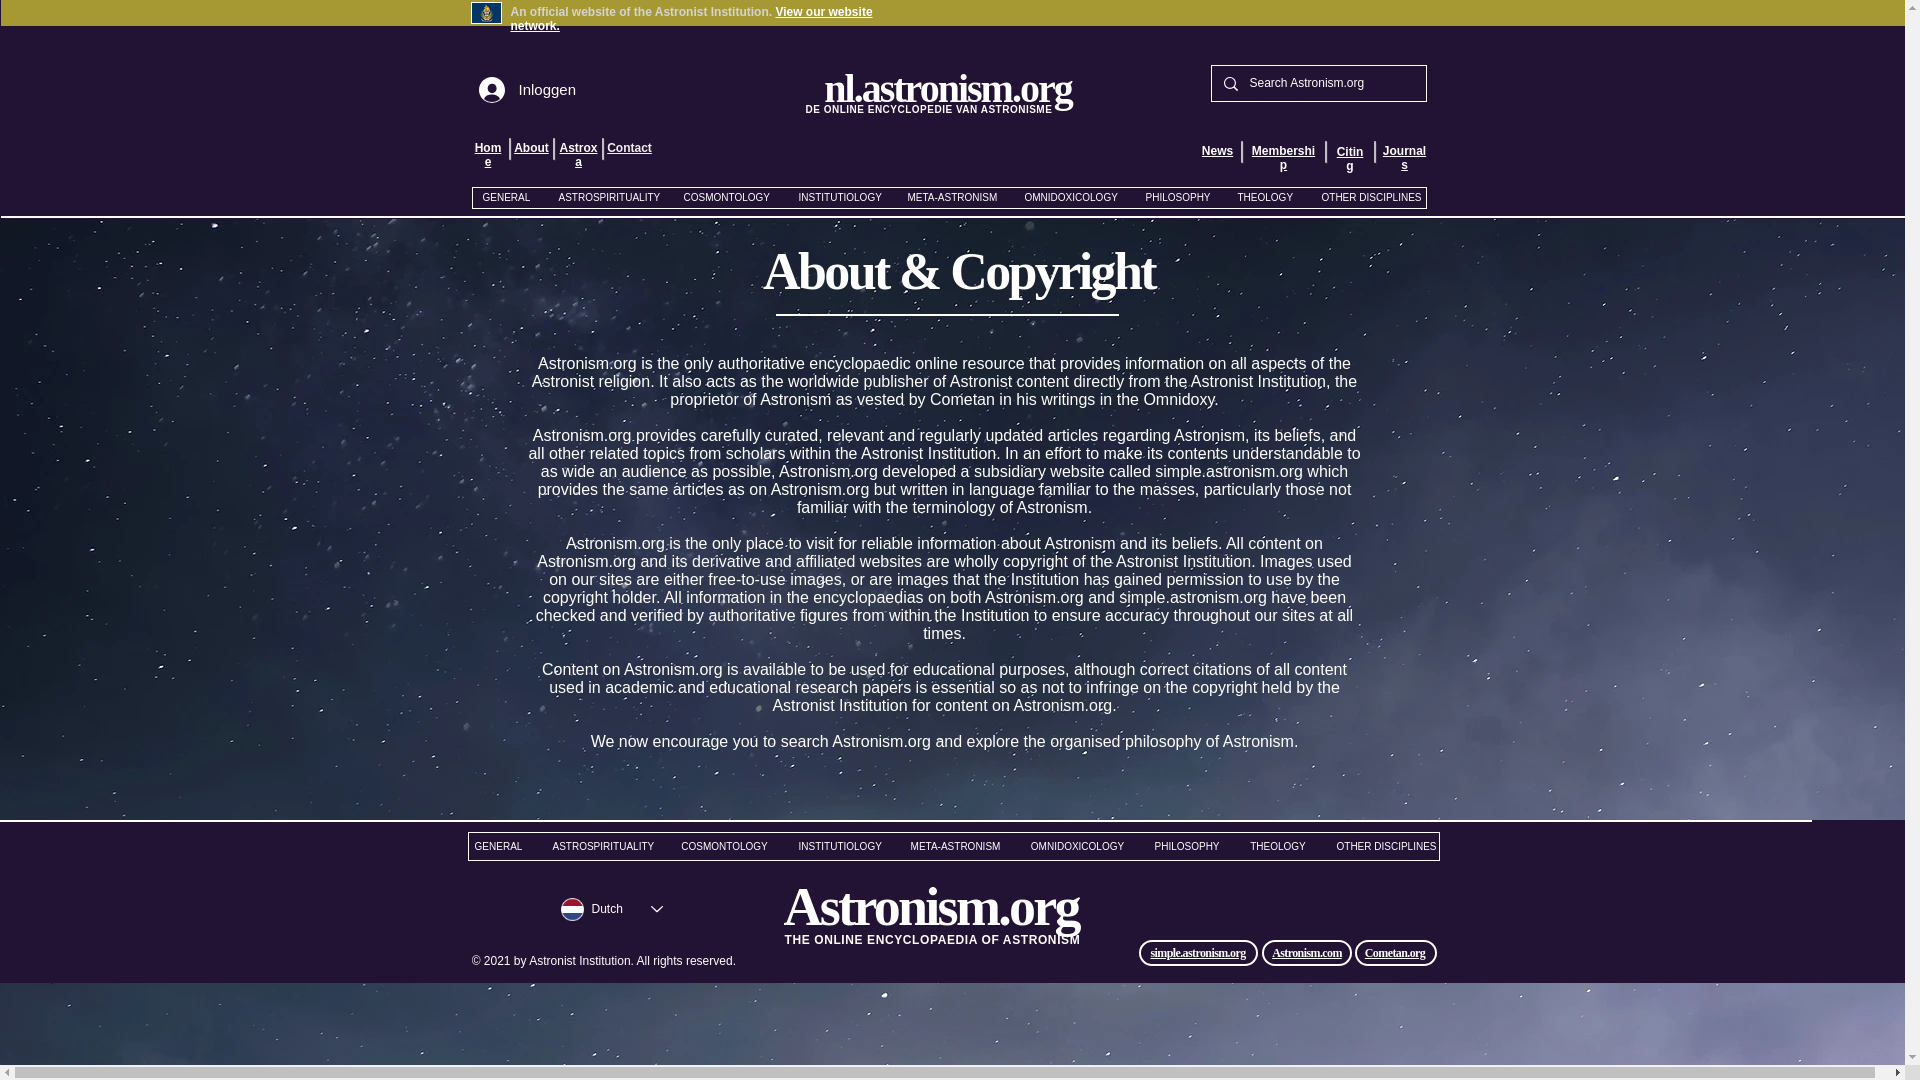  What do you see at coordinates (950, 198) in the screenshot?
I see `META-ASTRONISM` at bounding box center [950, 198].